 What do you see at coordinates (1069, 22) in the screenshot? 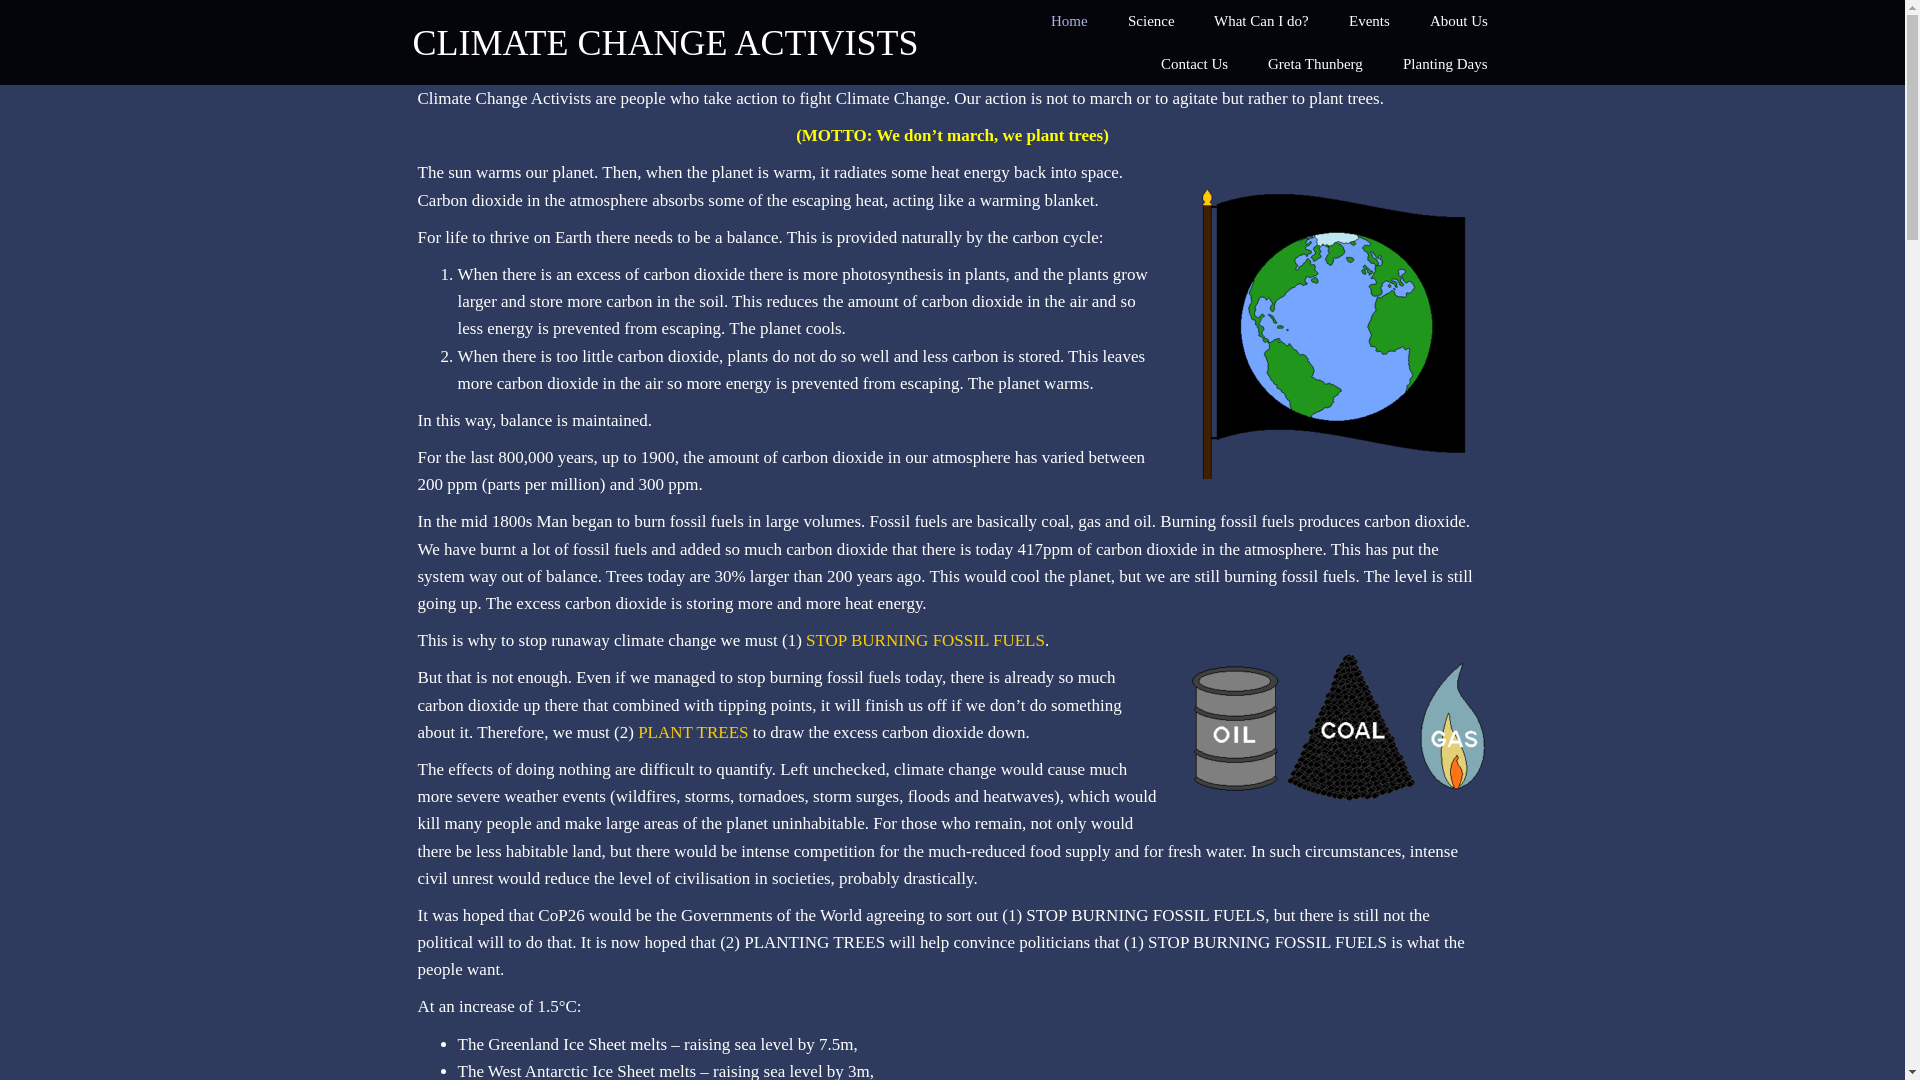
I see `Home` at bounding box center [1069, 22].